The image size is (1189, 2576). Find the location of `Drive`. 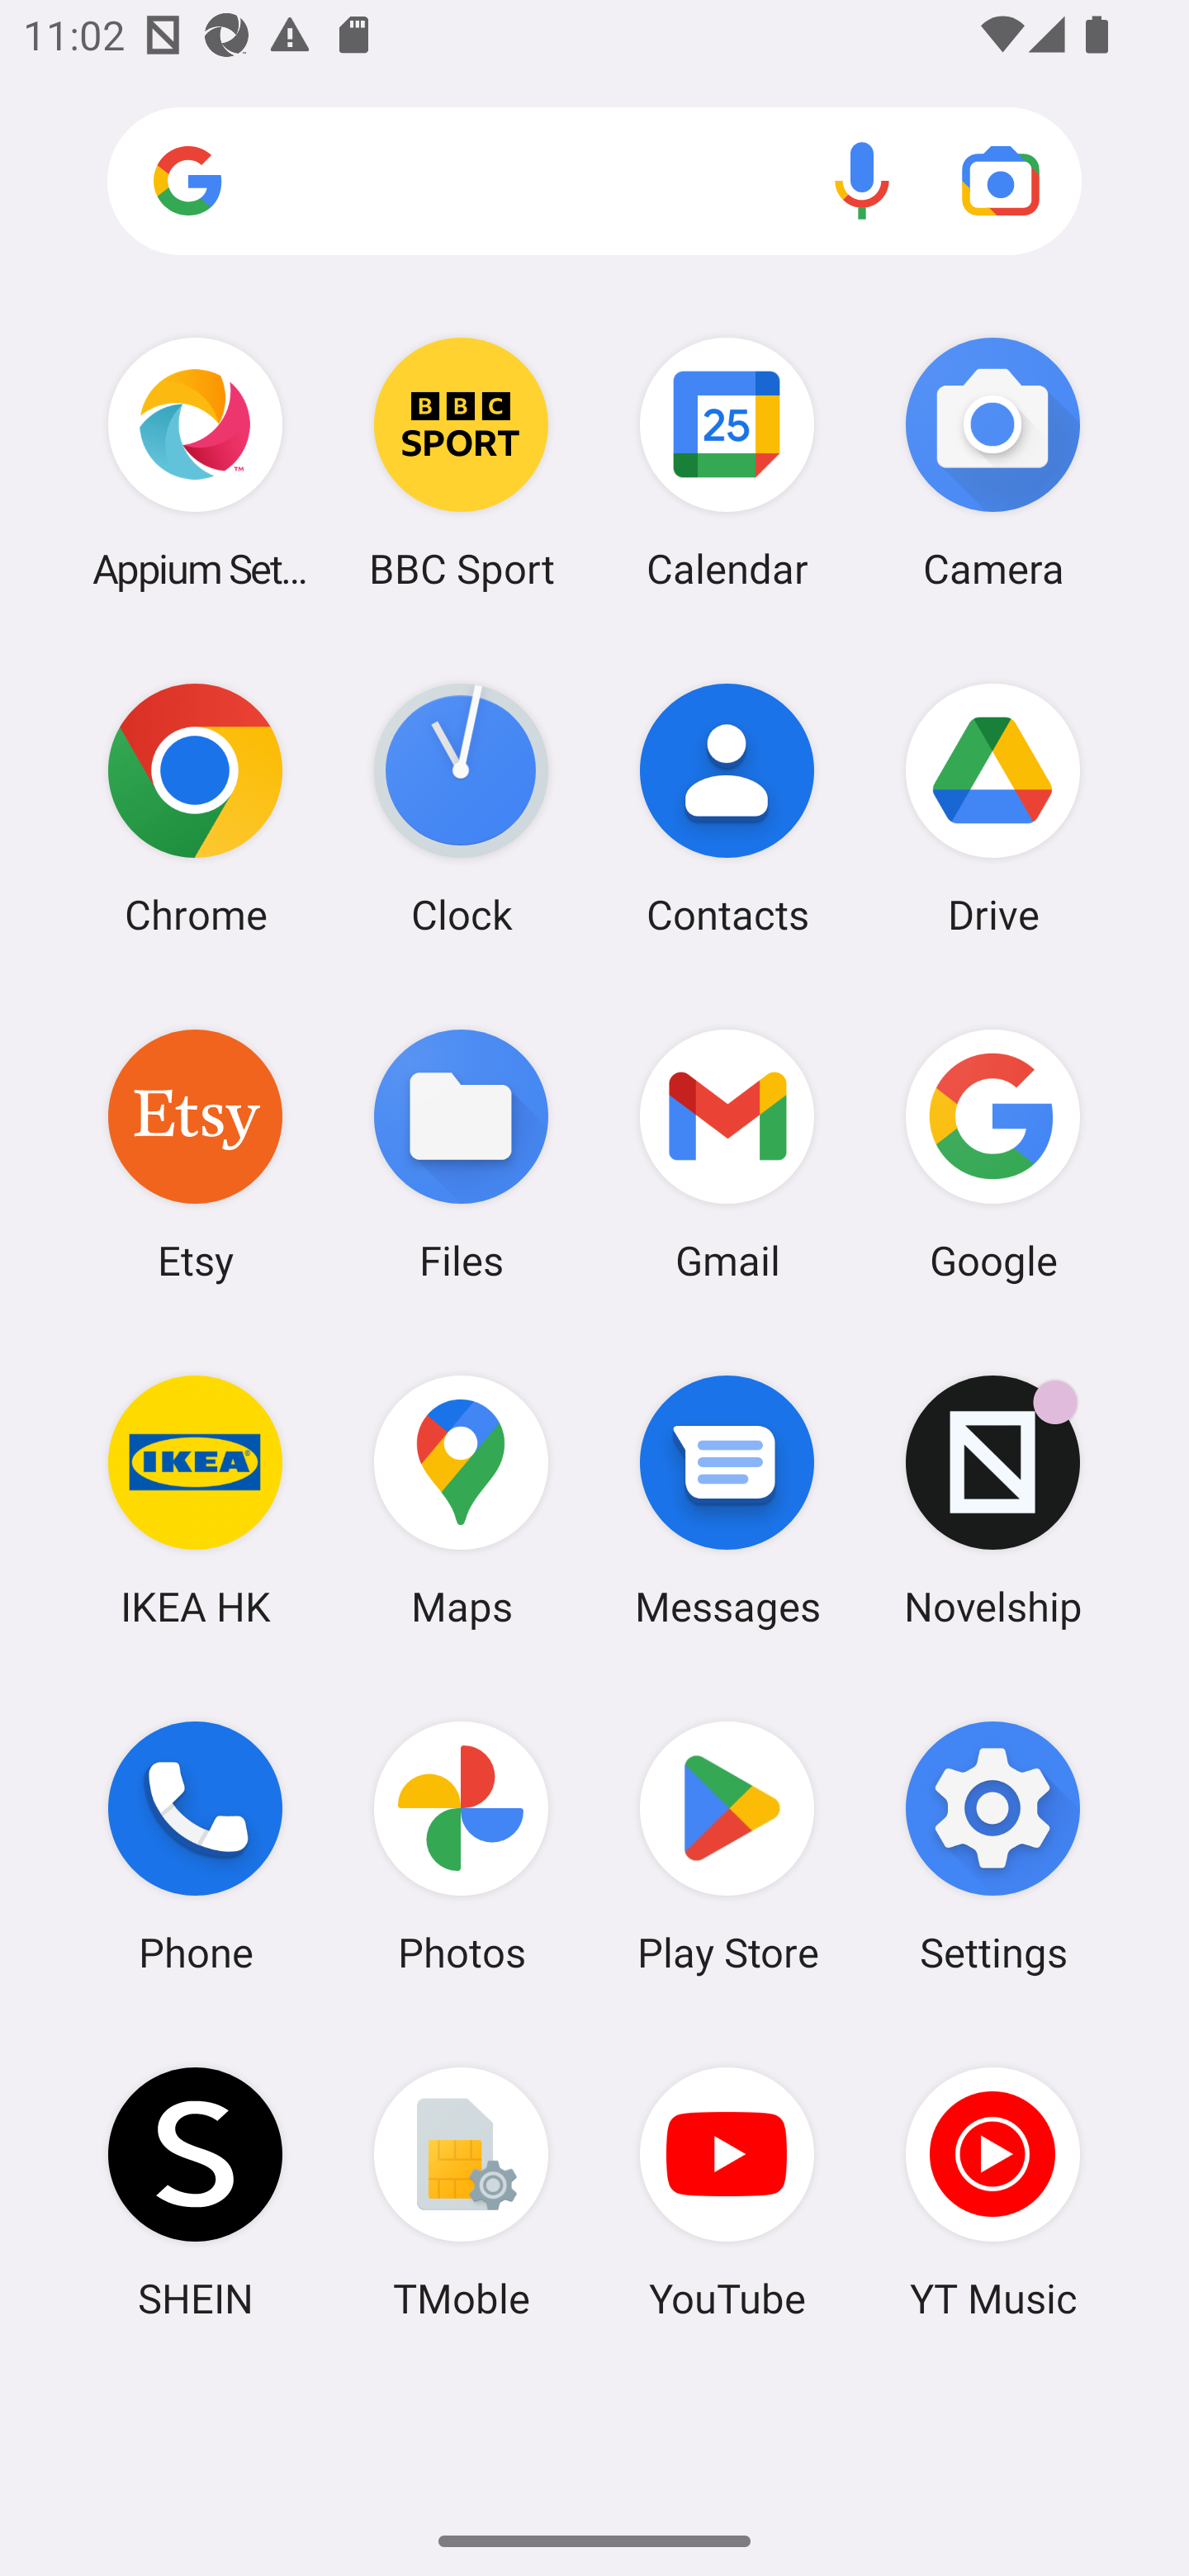

Drive is located at coordinates (992, 808).